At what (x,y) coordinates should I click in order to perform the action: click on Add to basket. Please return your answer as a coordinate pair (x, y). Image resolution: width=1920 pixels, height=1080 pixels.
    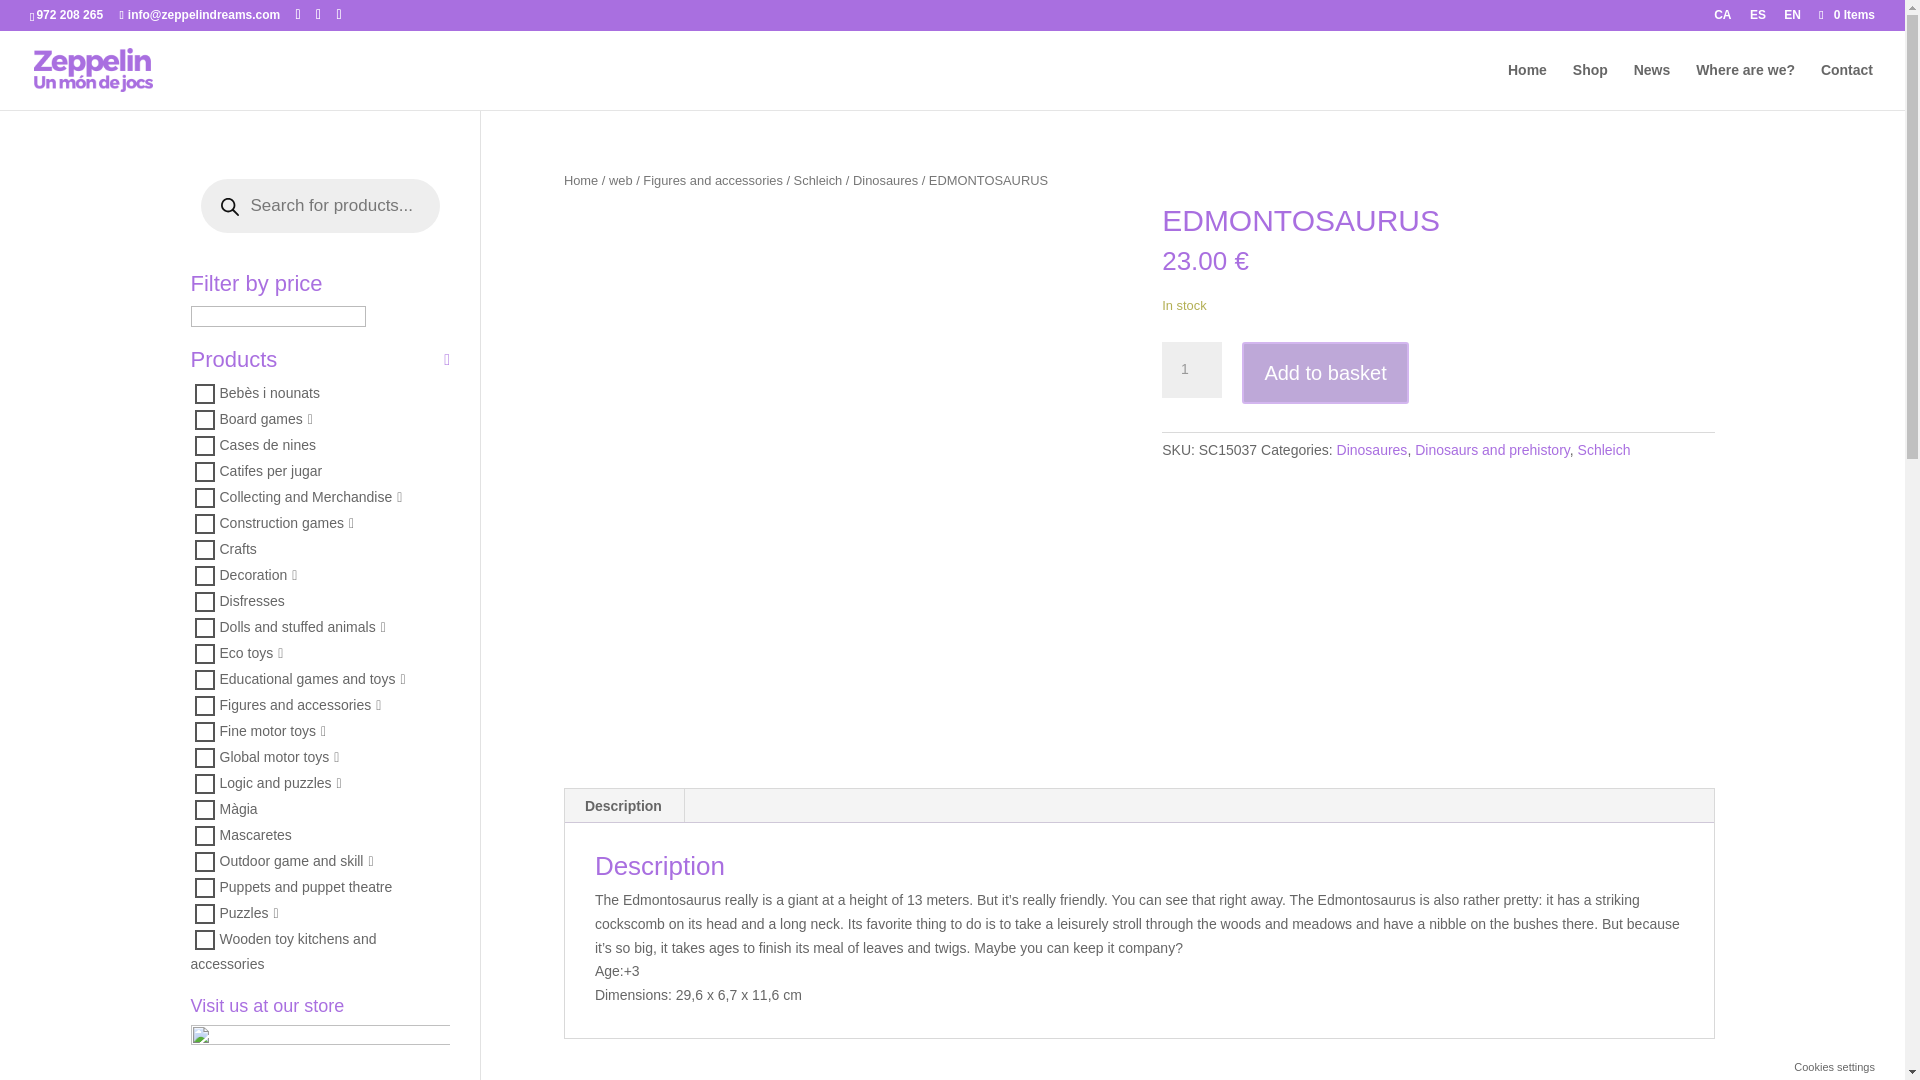
    Looking at the image, I should click on (1324, 374).